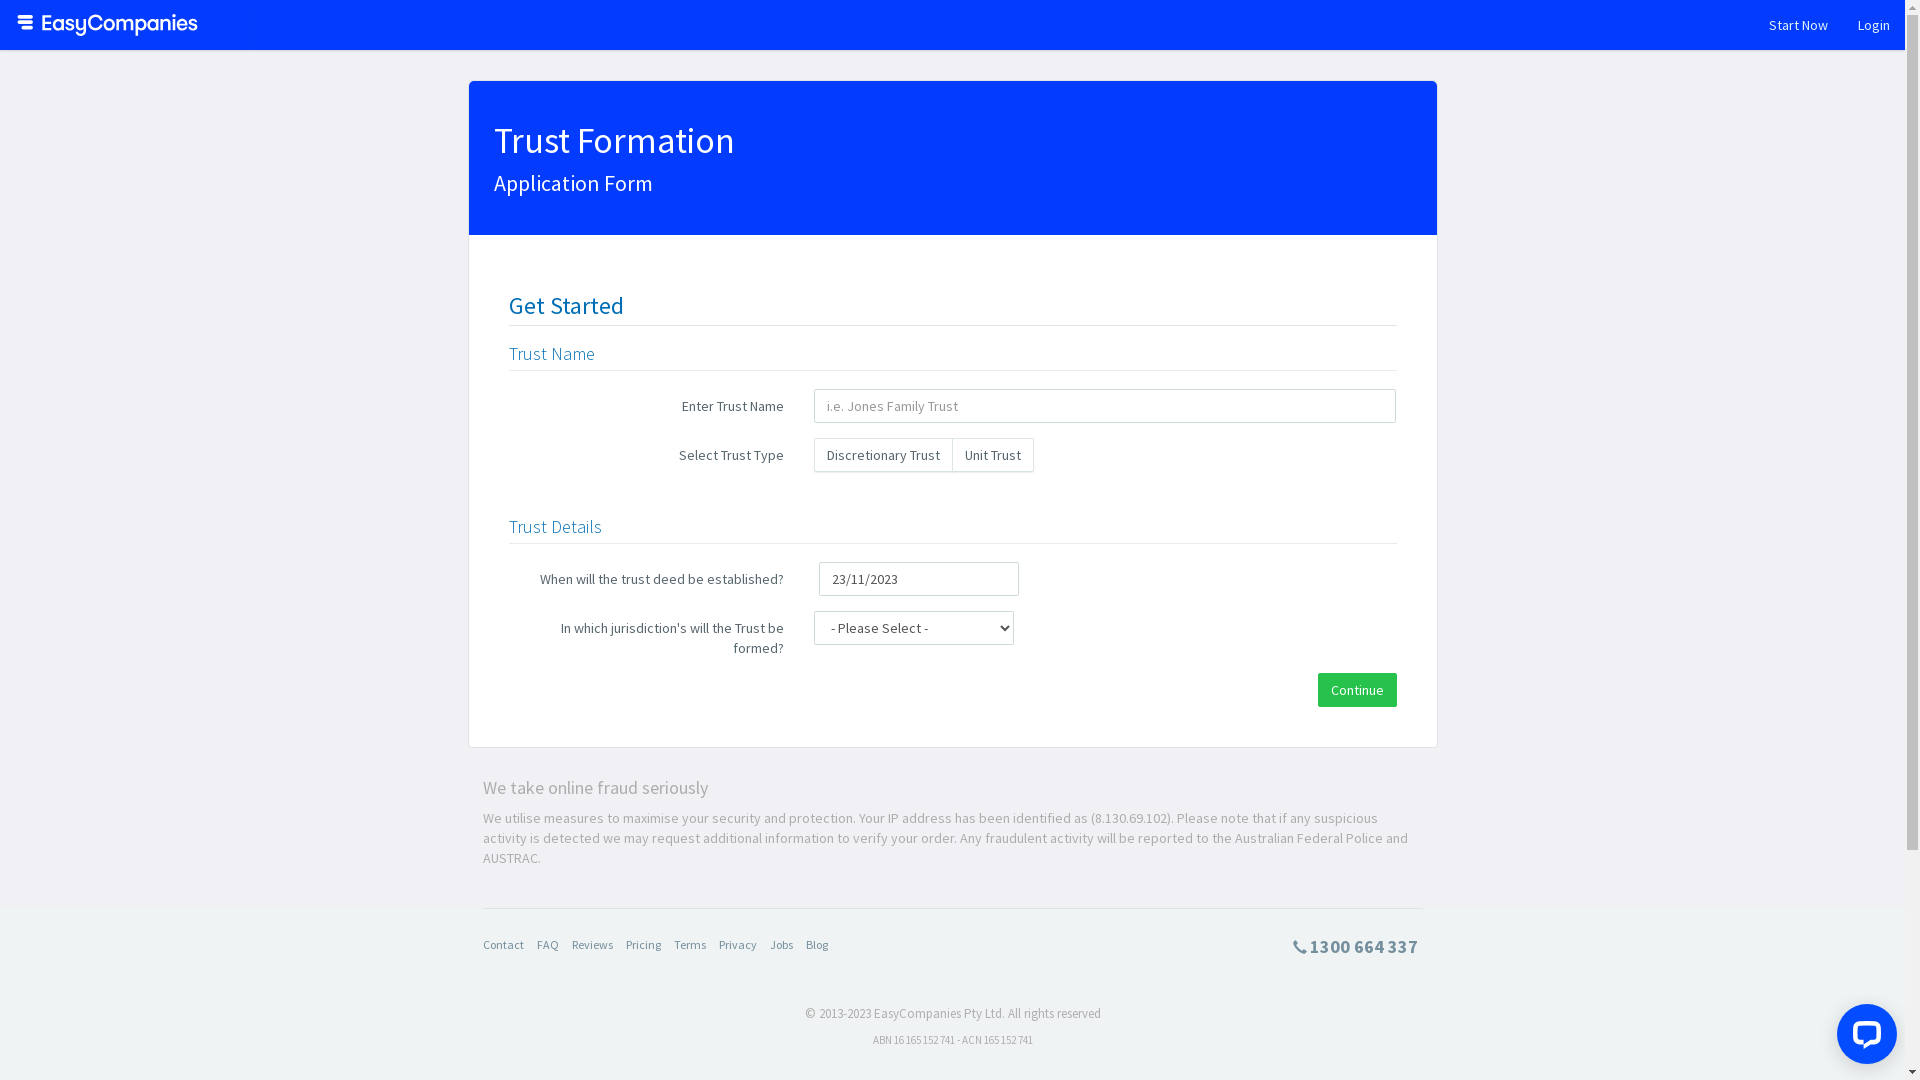 The height and width of the screenshot is (1080, 1920). What do you see at coordinates (782, 944) in the screenshot?
I see `Jobs` at bounding box center [782, 944].